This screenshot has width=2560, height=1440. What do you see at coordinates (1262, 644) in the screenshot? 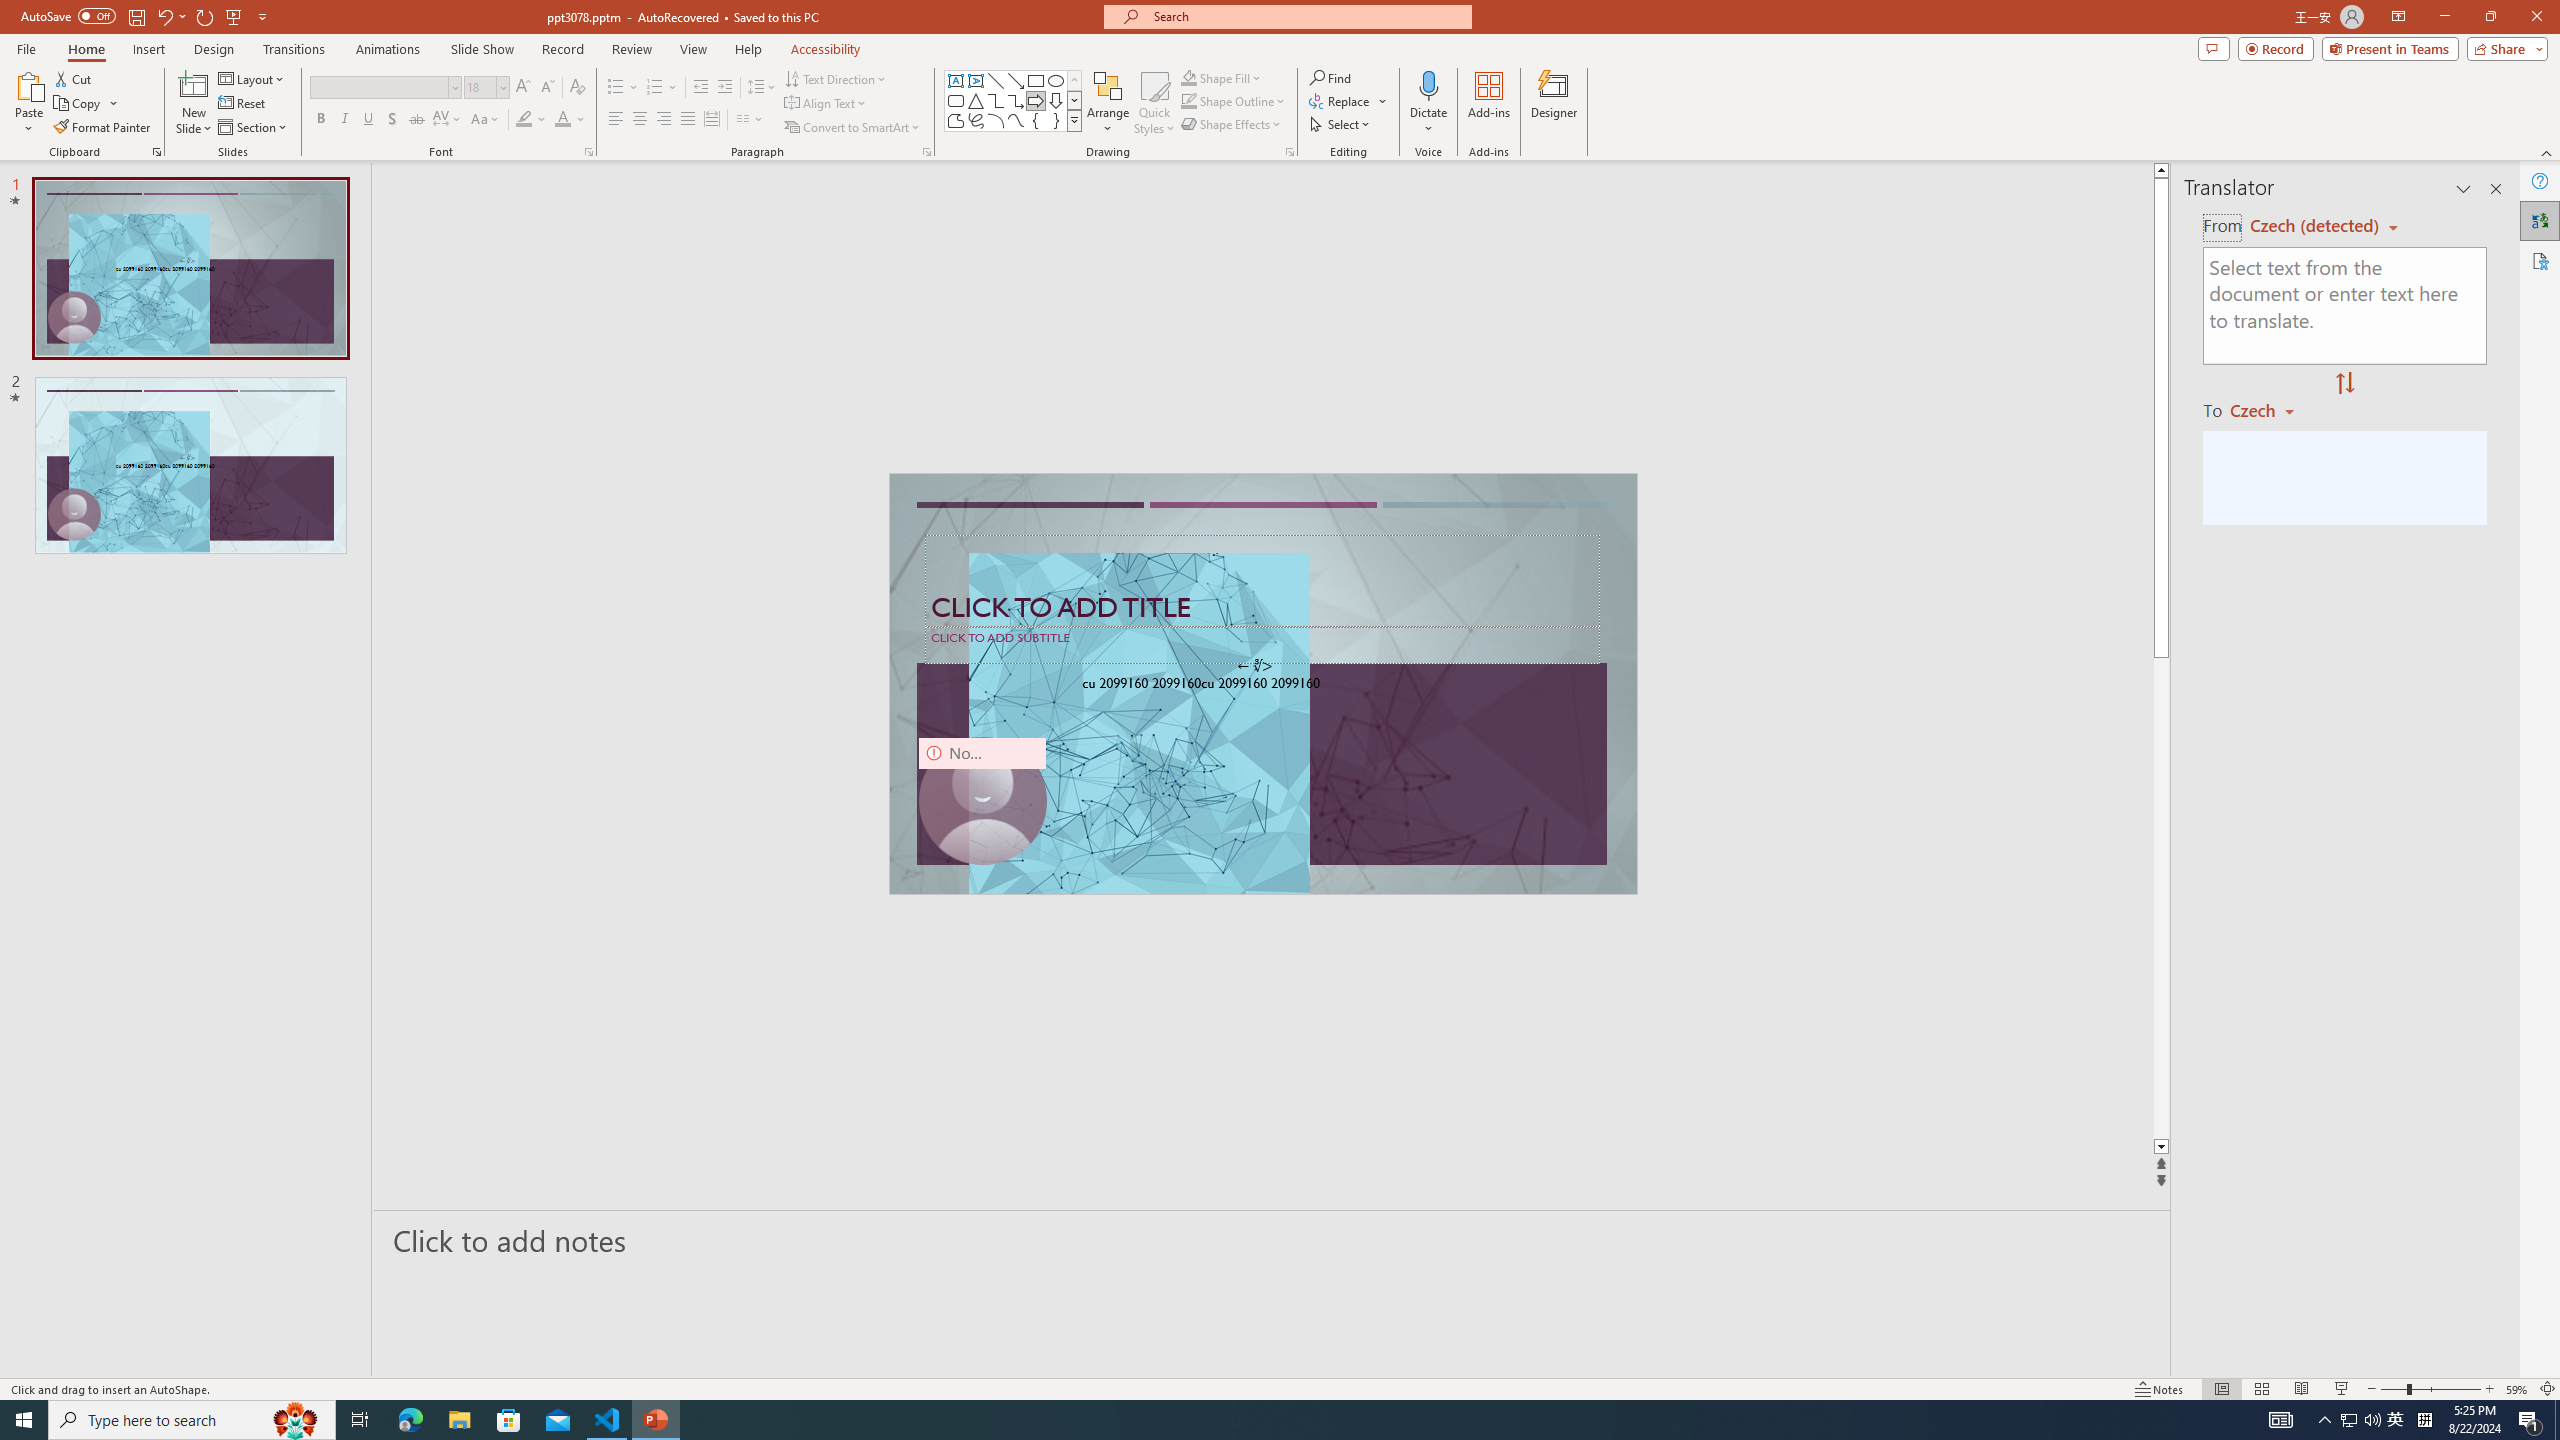
I see `Subtitle TextBox` at bounding box center [1262, 644].